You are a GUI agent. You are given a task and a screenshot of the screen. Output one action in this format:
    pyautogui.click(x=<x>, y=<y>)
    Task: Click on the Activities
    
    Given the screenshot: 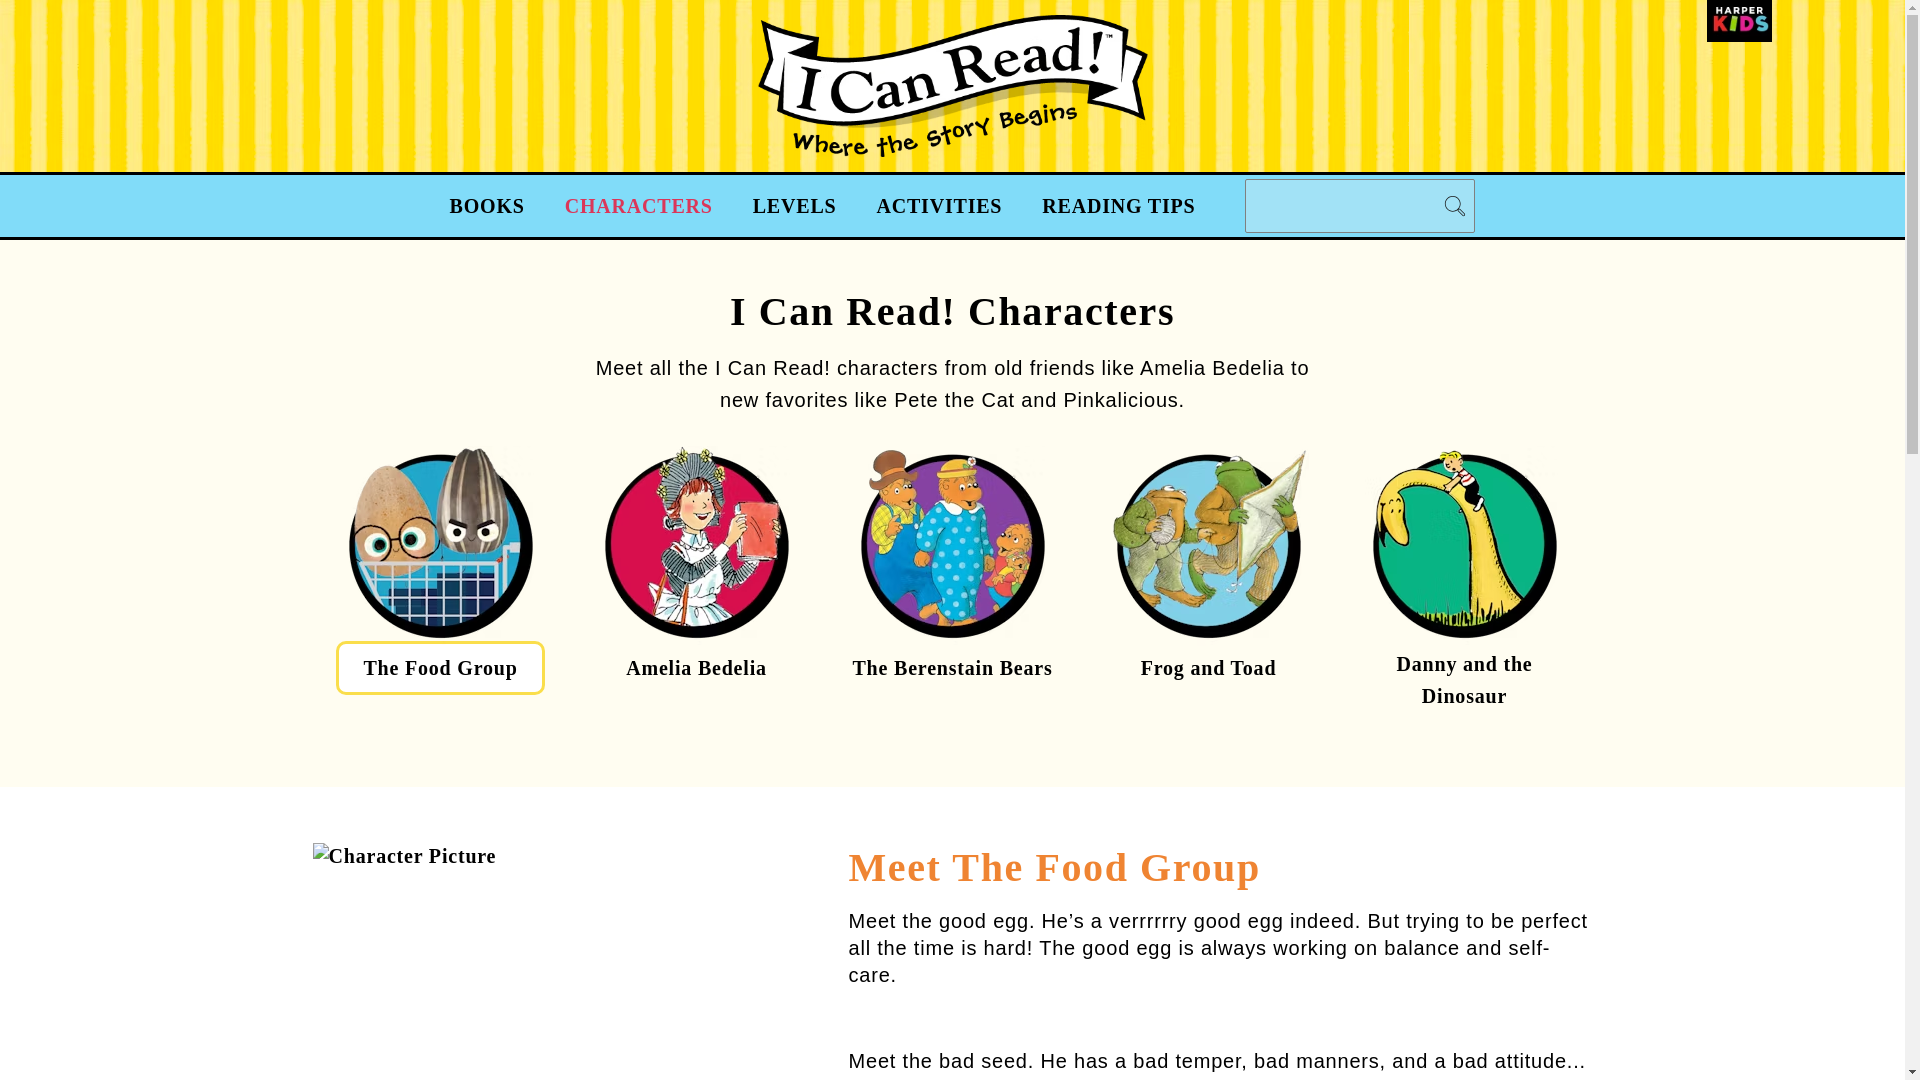 What is the action you would take?
    pyautogui.click(x=938, y=206)
    